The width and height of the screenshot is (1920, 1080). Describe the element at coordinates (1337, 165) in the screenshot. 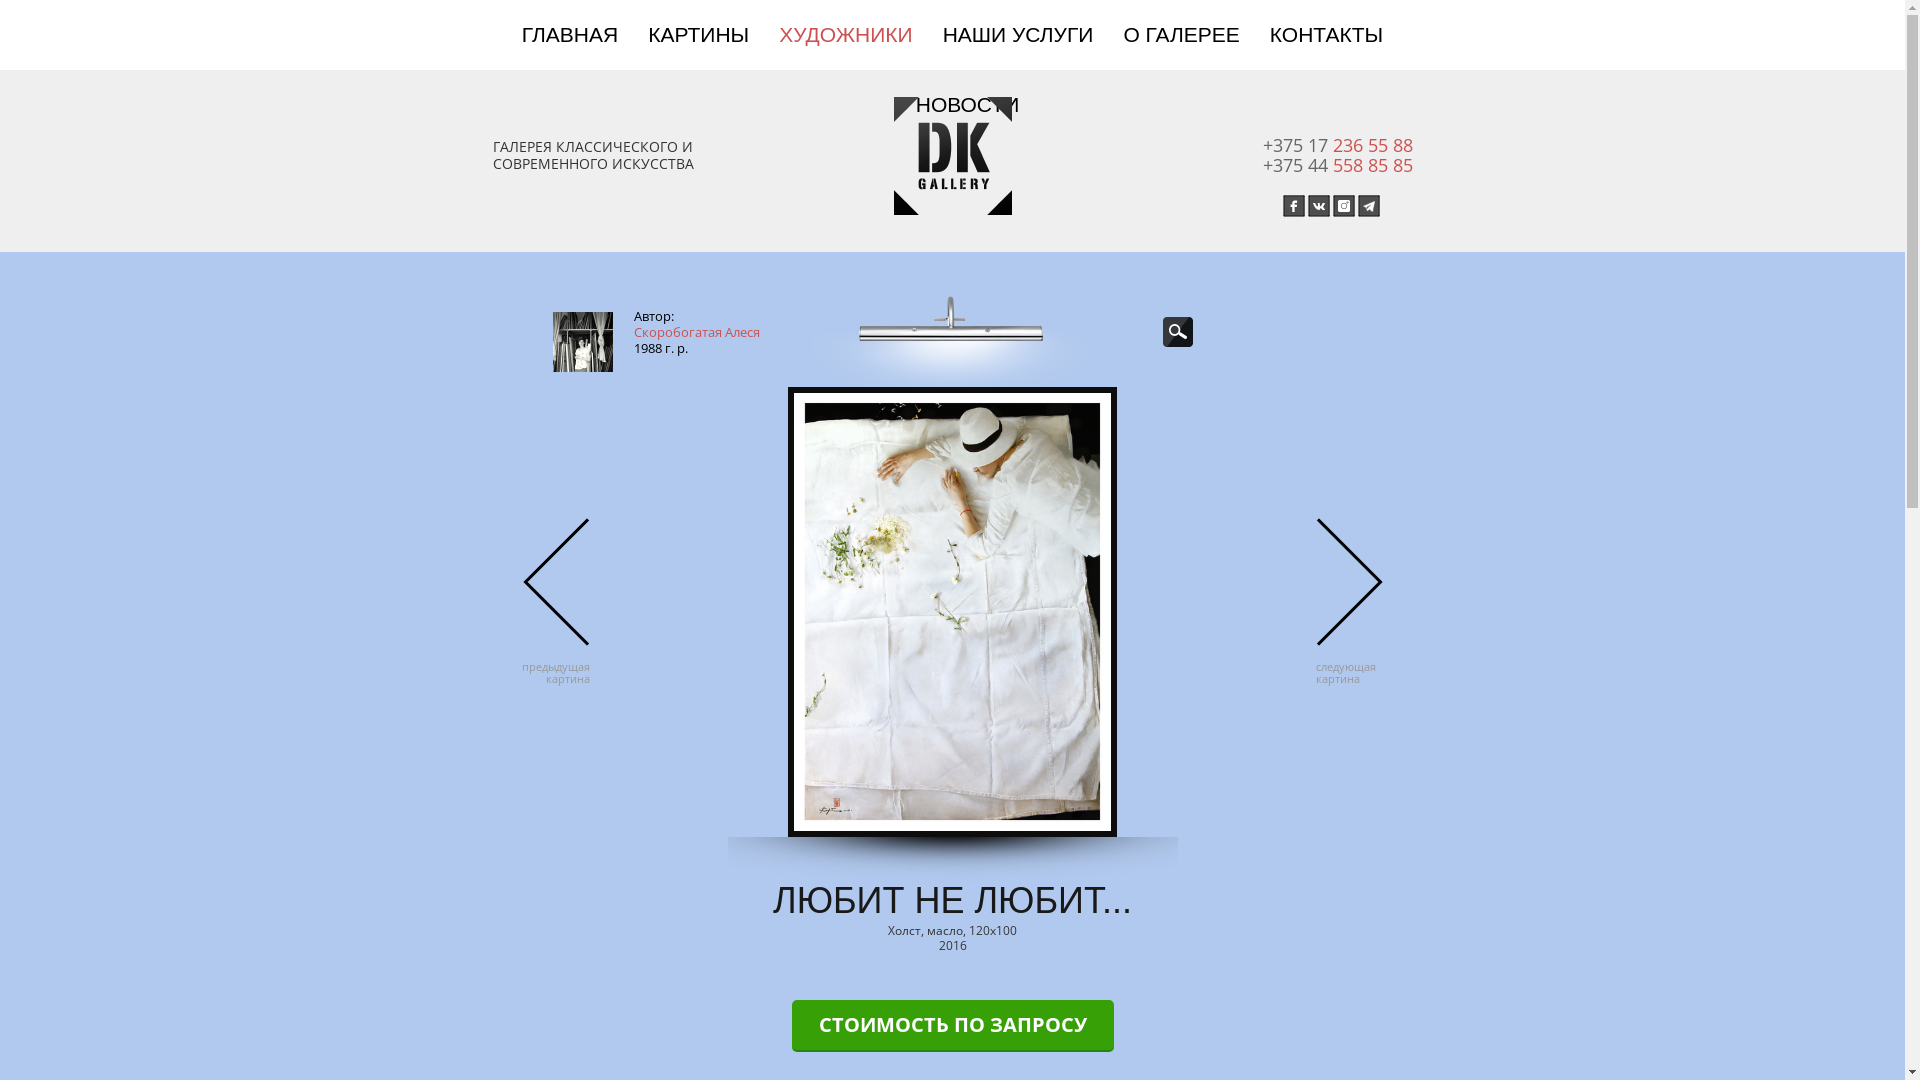

I see `+375 44 558 85 85` at that location.